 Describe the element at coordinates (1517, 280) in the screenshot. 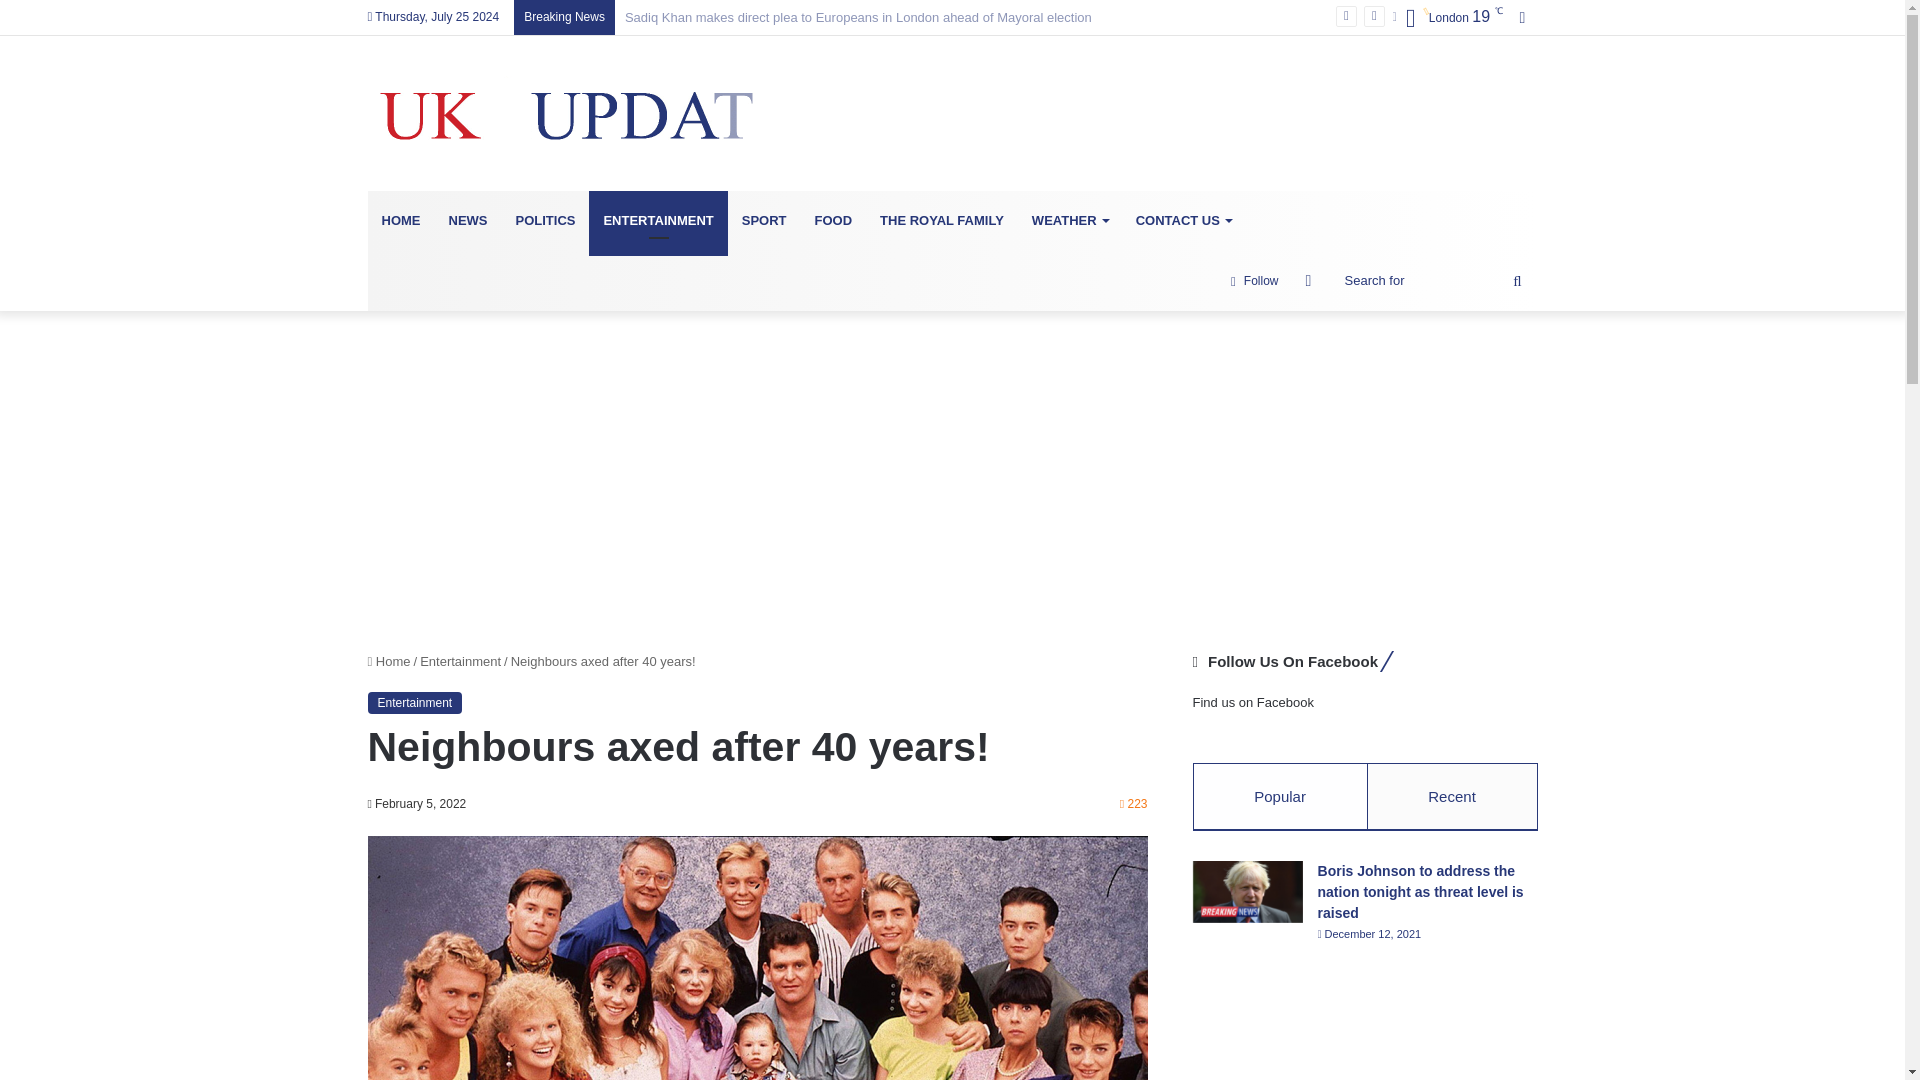

I see `Search for` at that location.